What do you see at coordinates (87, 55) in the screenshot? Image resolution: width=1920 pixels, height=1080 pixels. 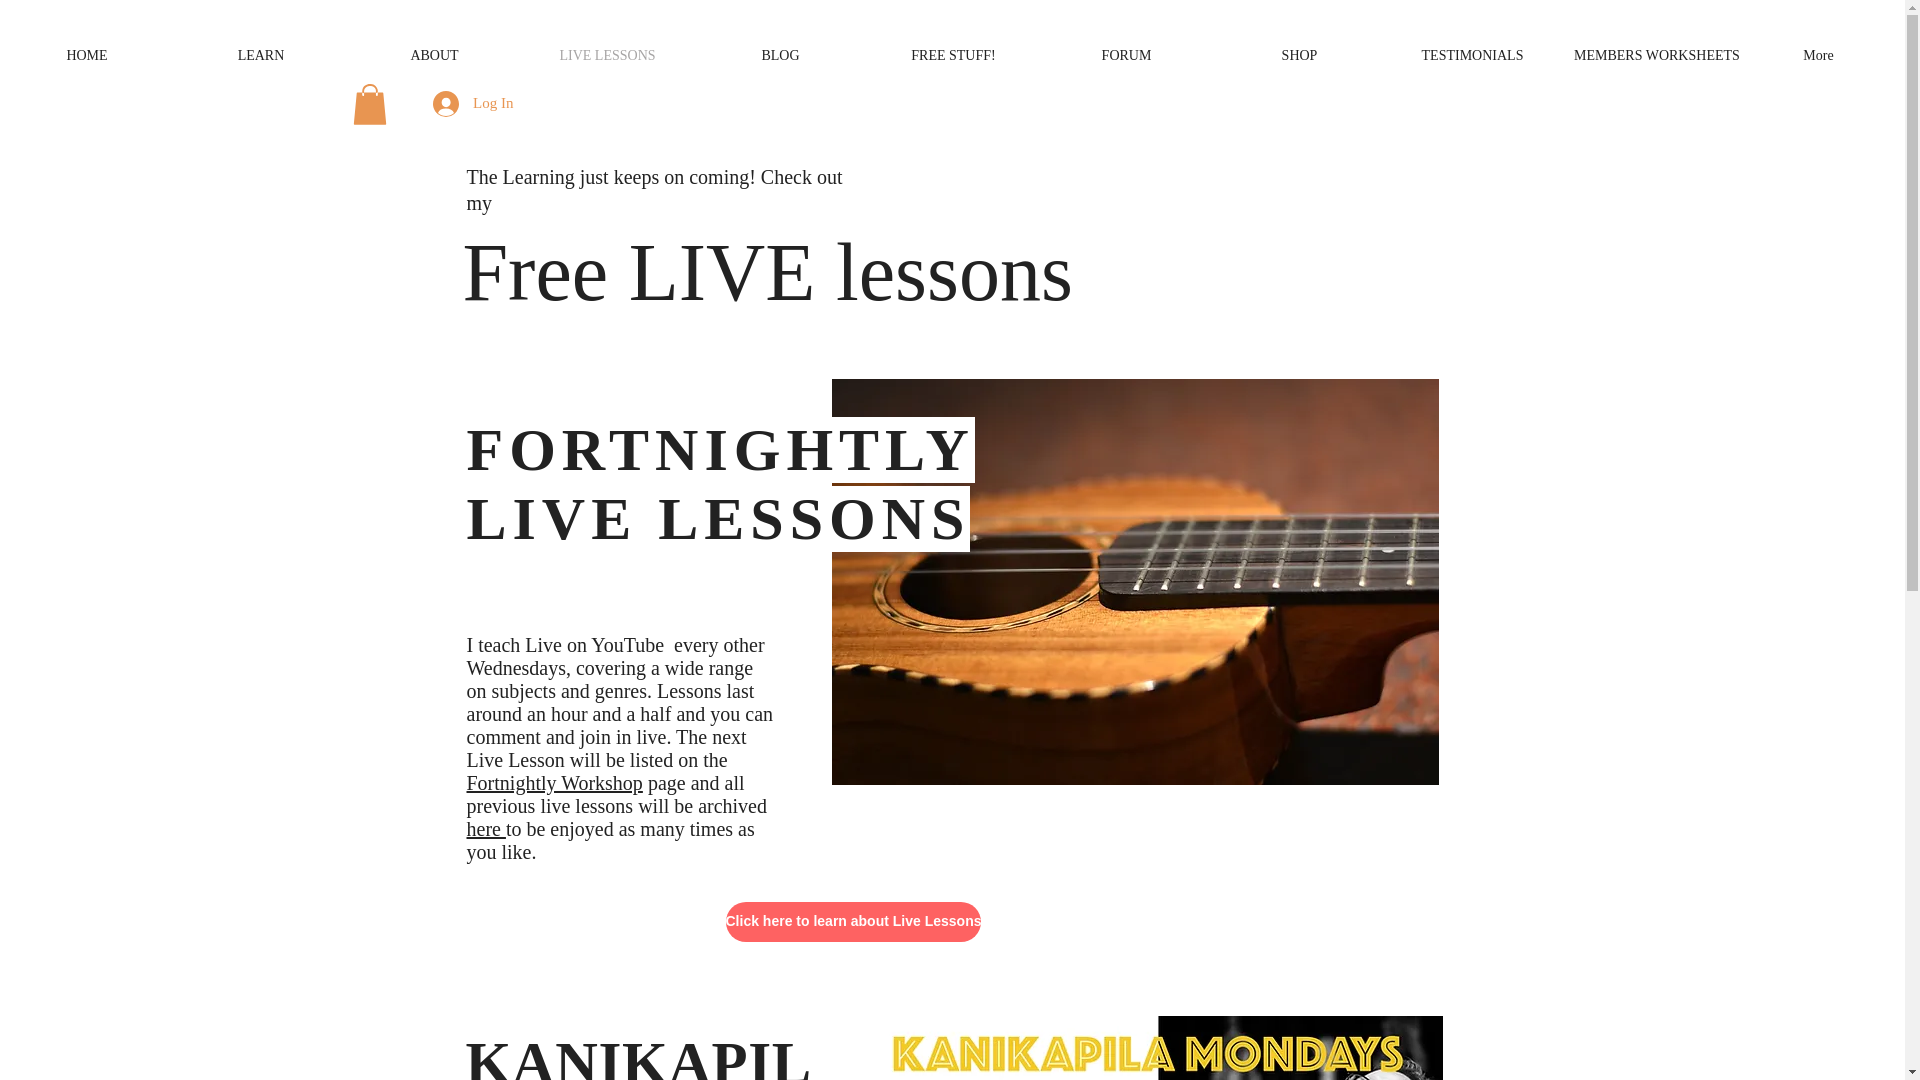 I see `HOME` at bounding box center [87, 55].